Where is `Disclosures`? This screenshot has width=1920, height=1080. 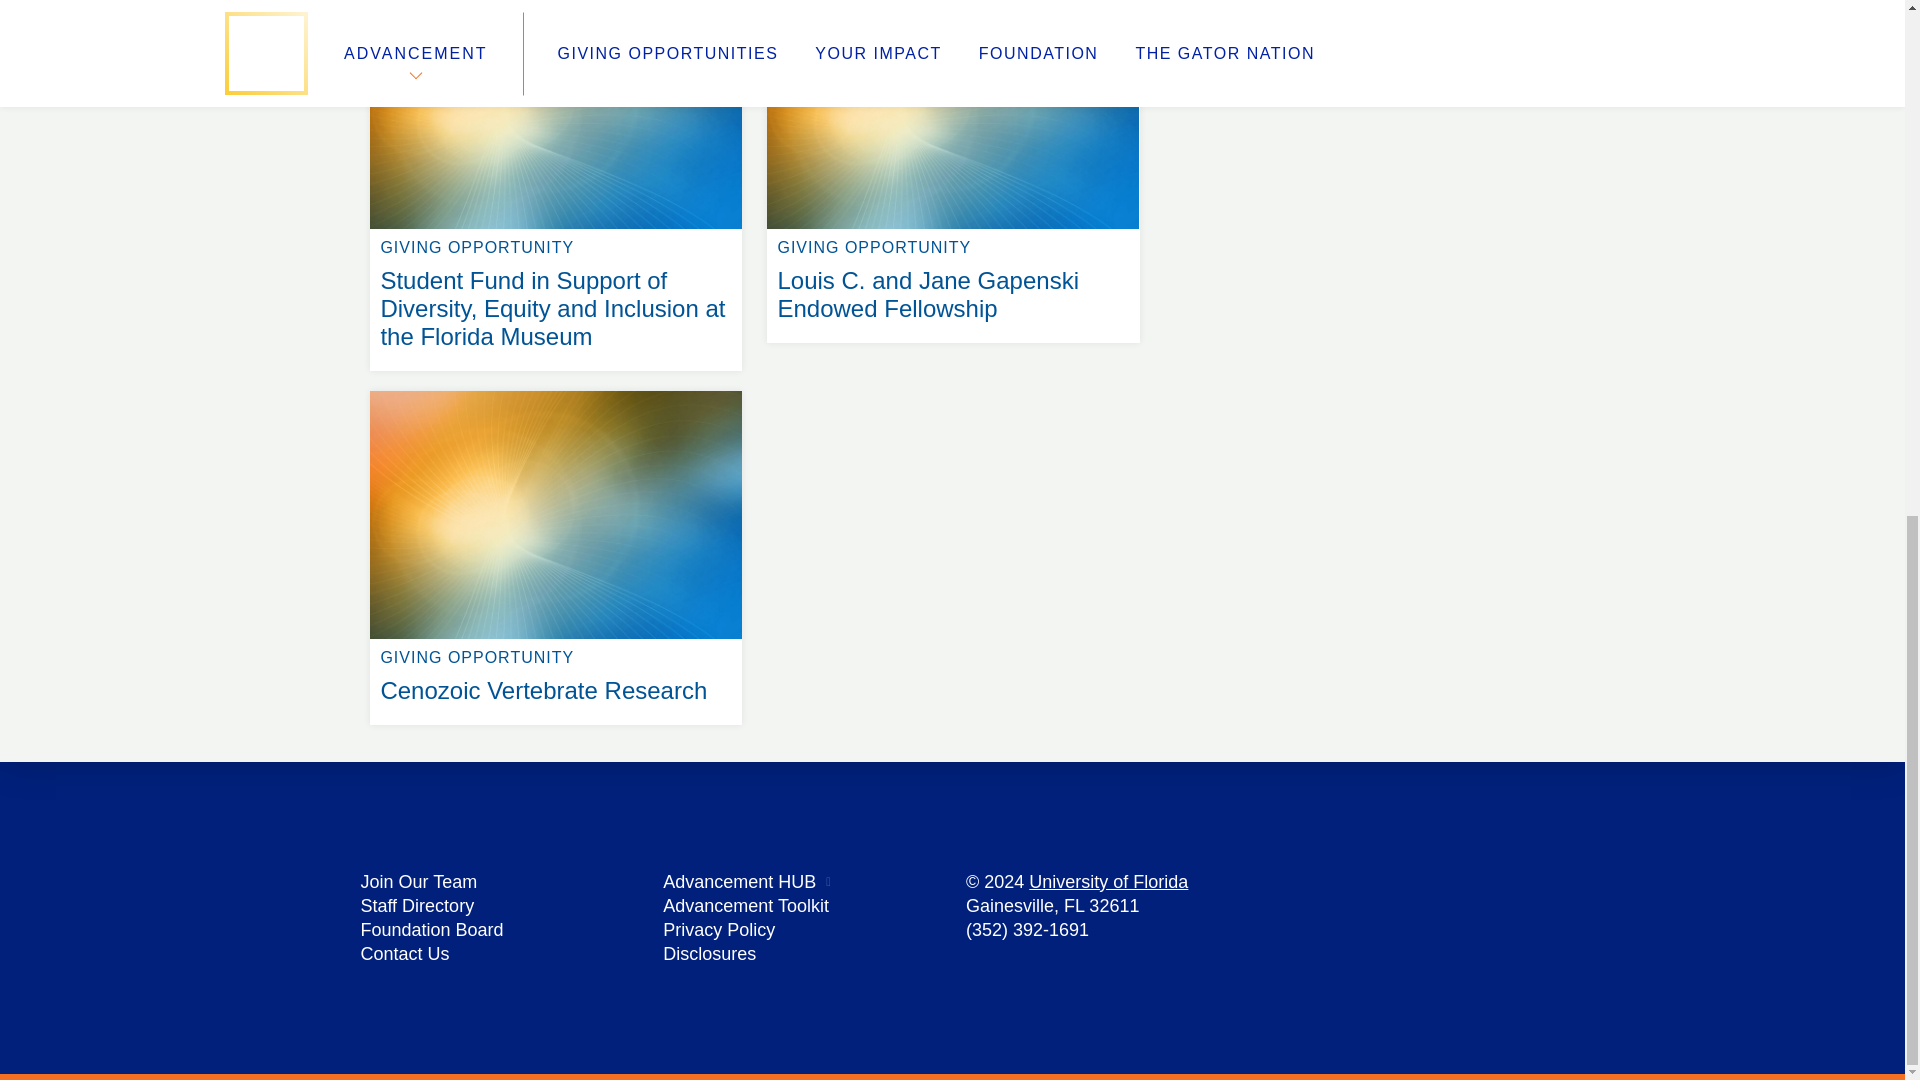 Disclosures is located at coordinates (739, 882).